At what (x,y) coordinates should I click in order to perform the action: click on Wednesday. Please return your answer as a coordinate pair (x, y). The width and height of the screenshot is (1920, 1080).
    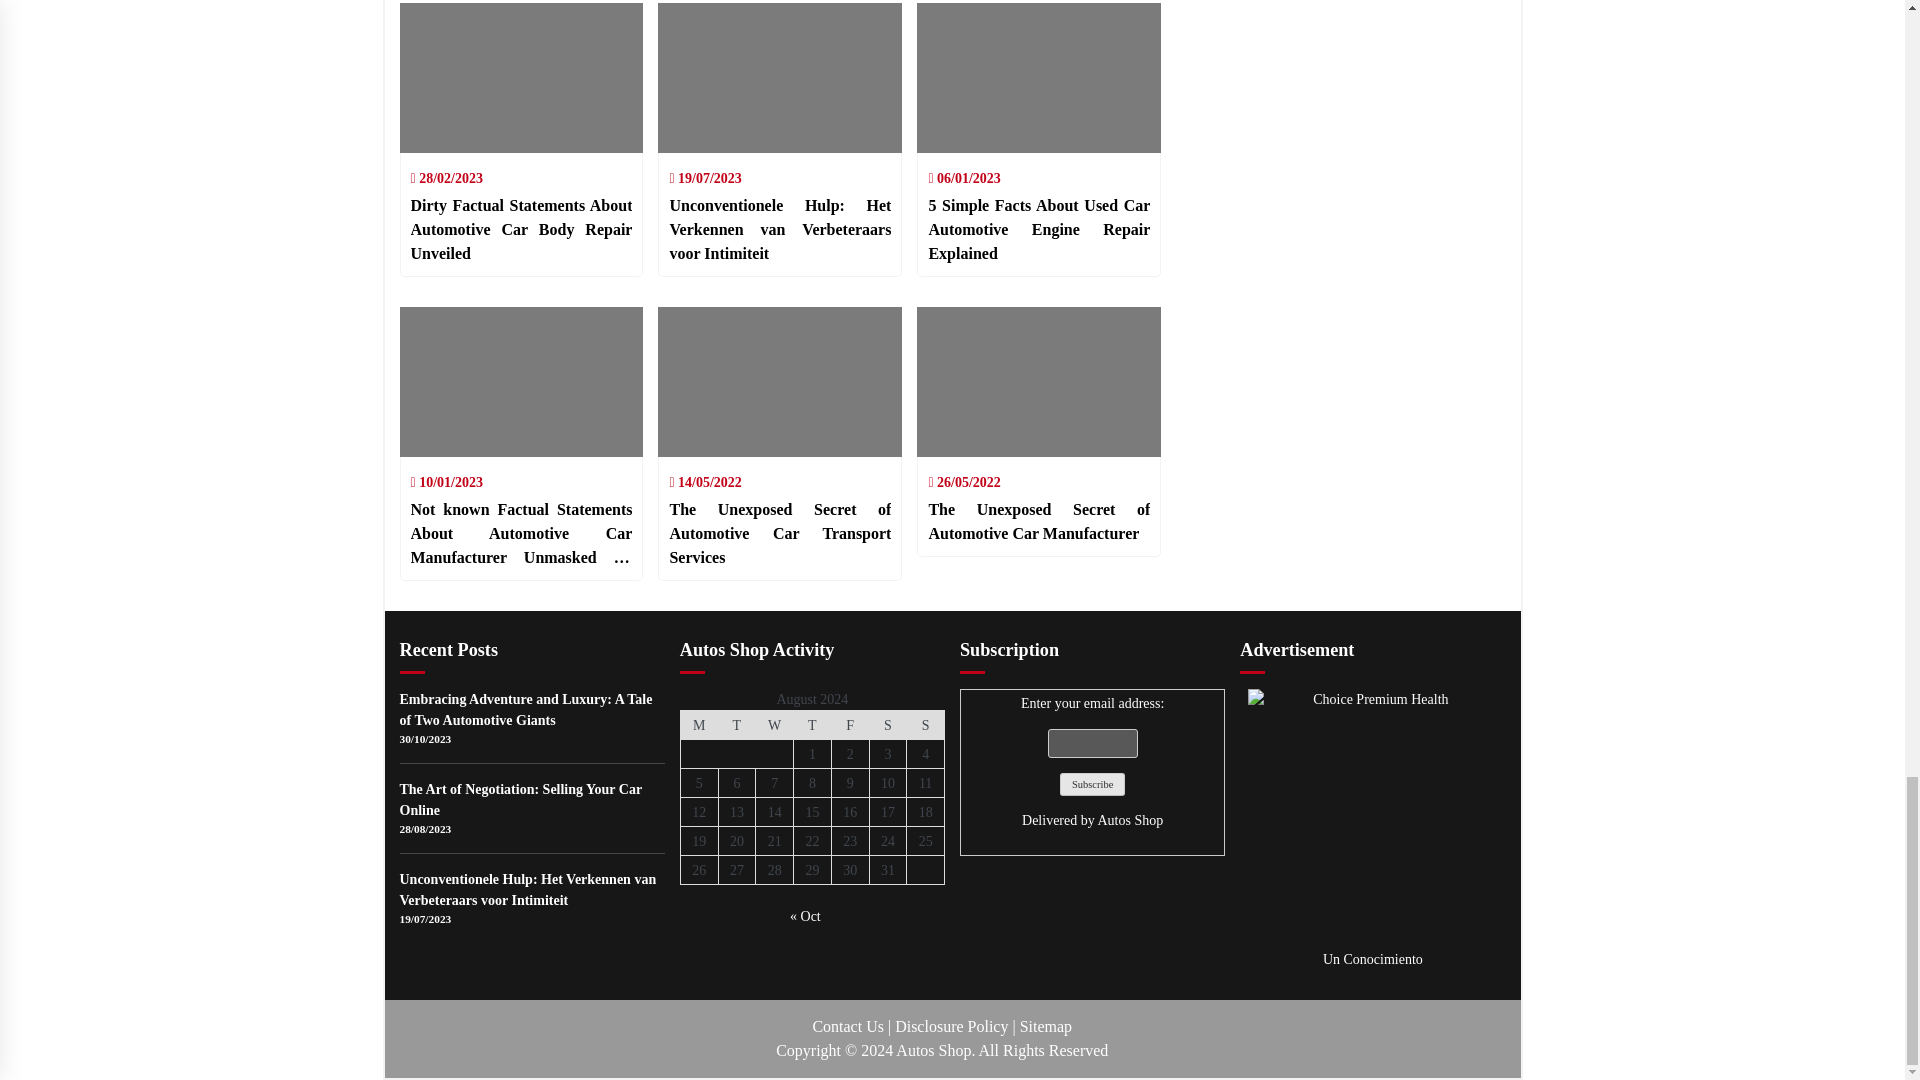
    Looking at the image, I should click on (775, 724).